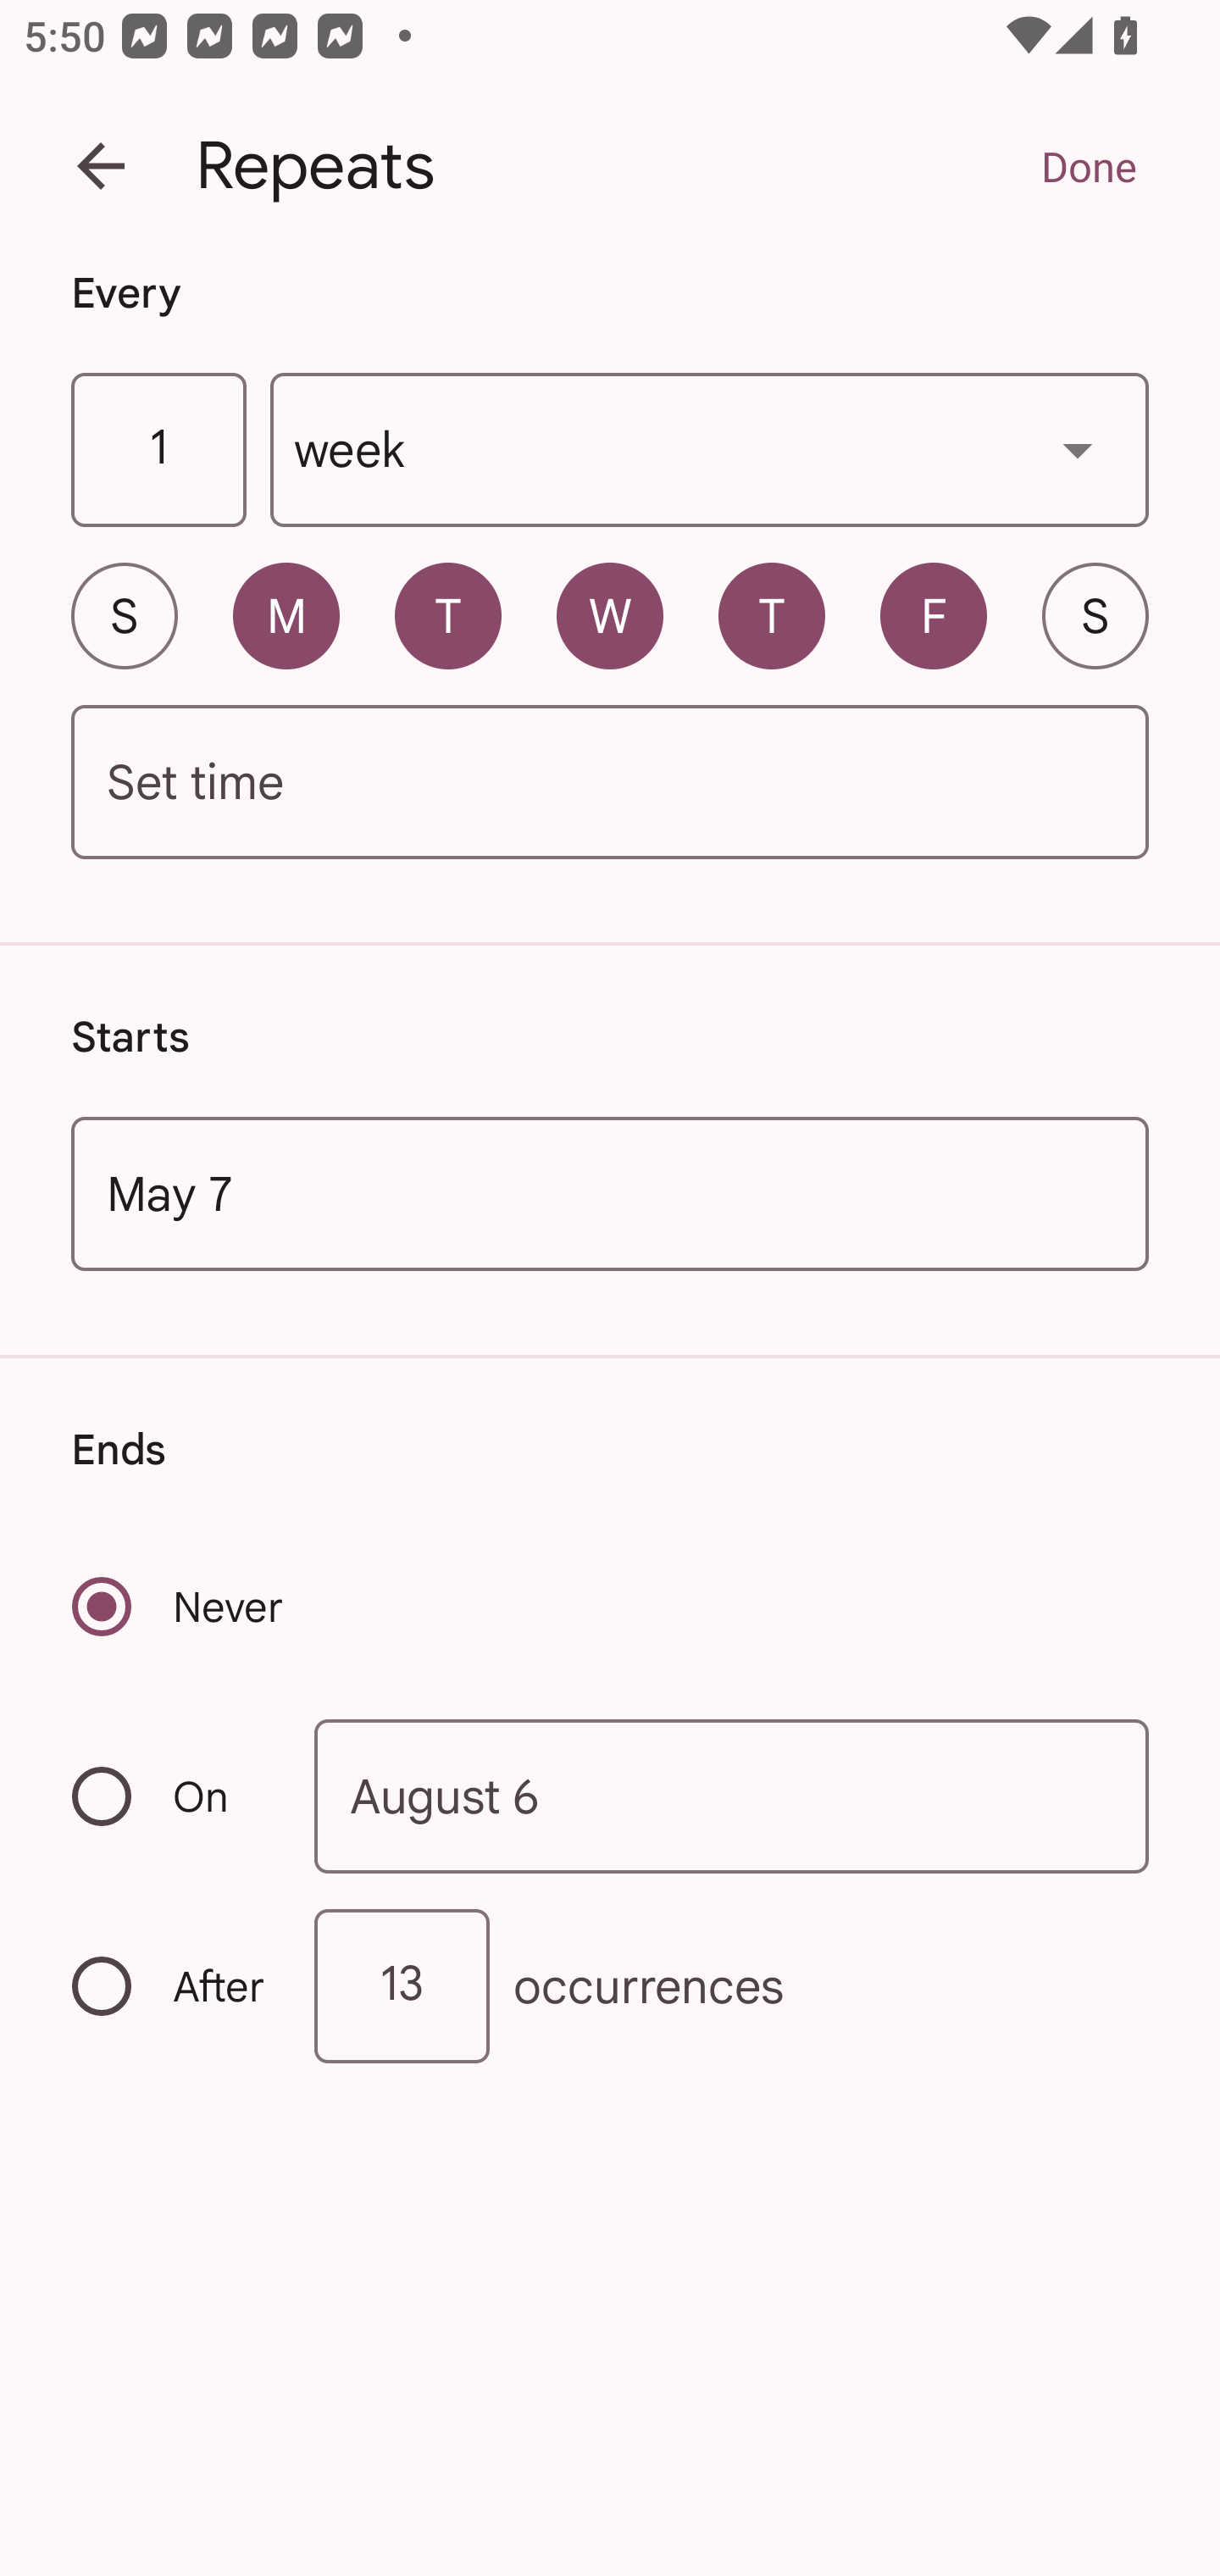 This screenshot has height=2576, width=1220. What do you see at coordinates (124, 615) in the screenshot?
I see `S Sunday` at bounding box center [124, 615].